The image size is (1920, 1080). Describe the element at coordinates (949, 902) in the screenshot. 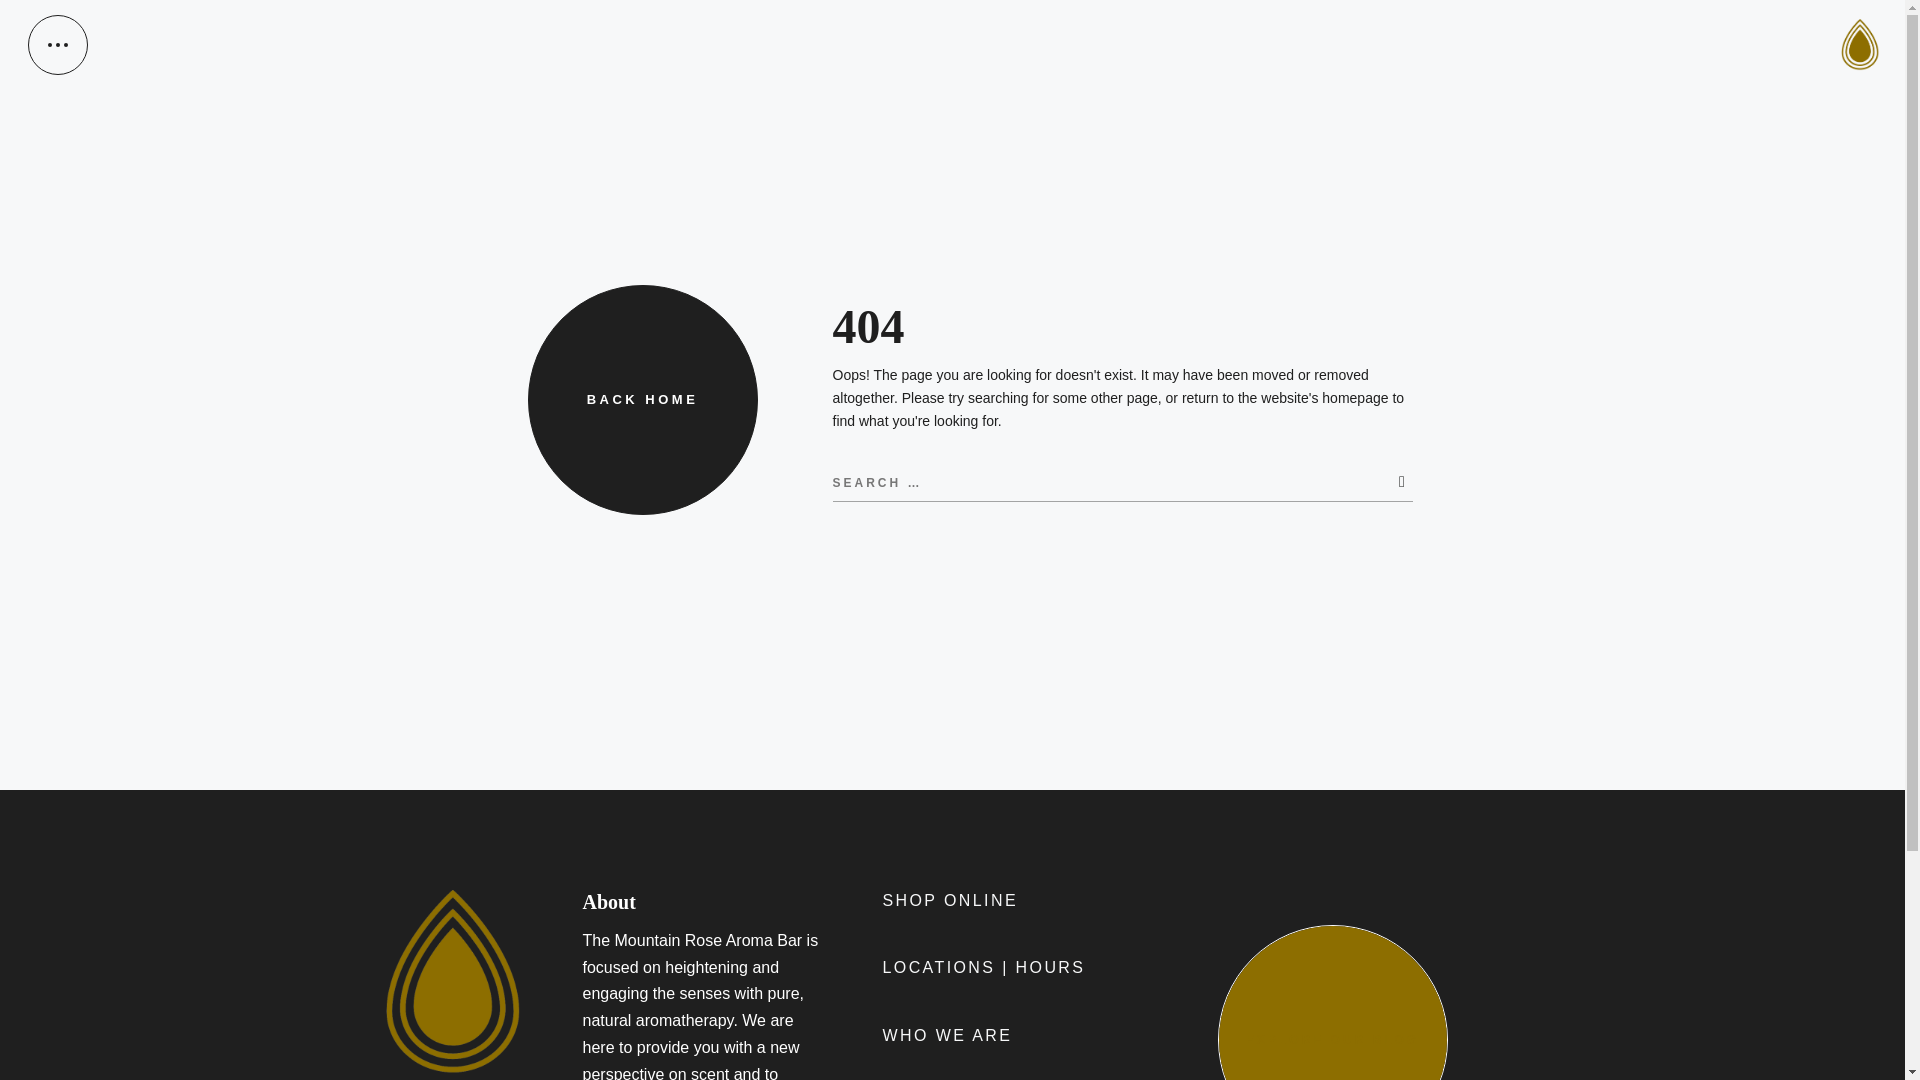

I see `SHOP ONLINE` at that location.